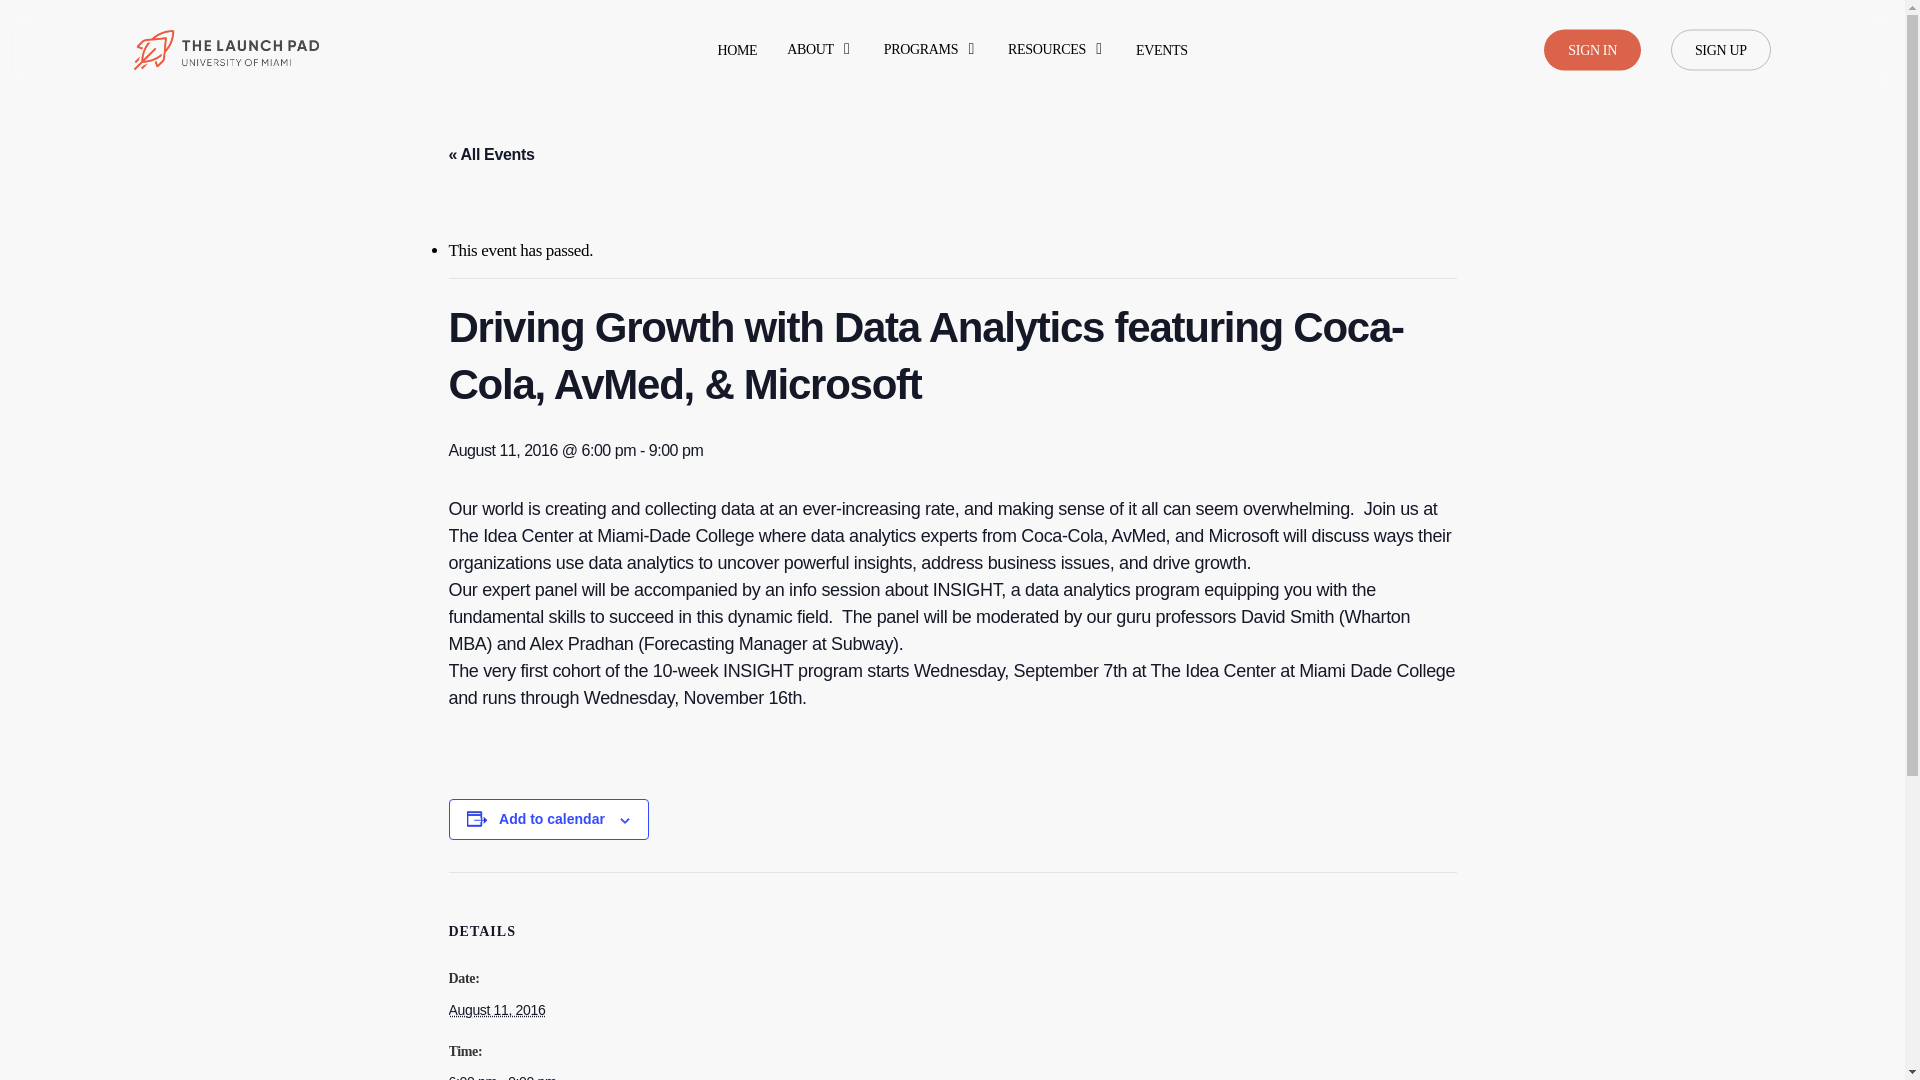 The height and width of the screenshot is (1080, 1920). Describe the element at coordinates (1720, 50) in the screenshot. I see `SIGN UP` at that location.